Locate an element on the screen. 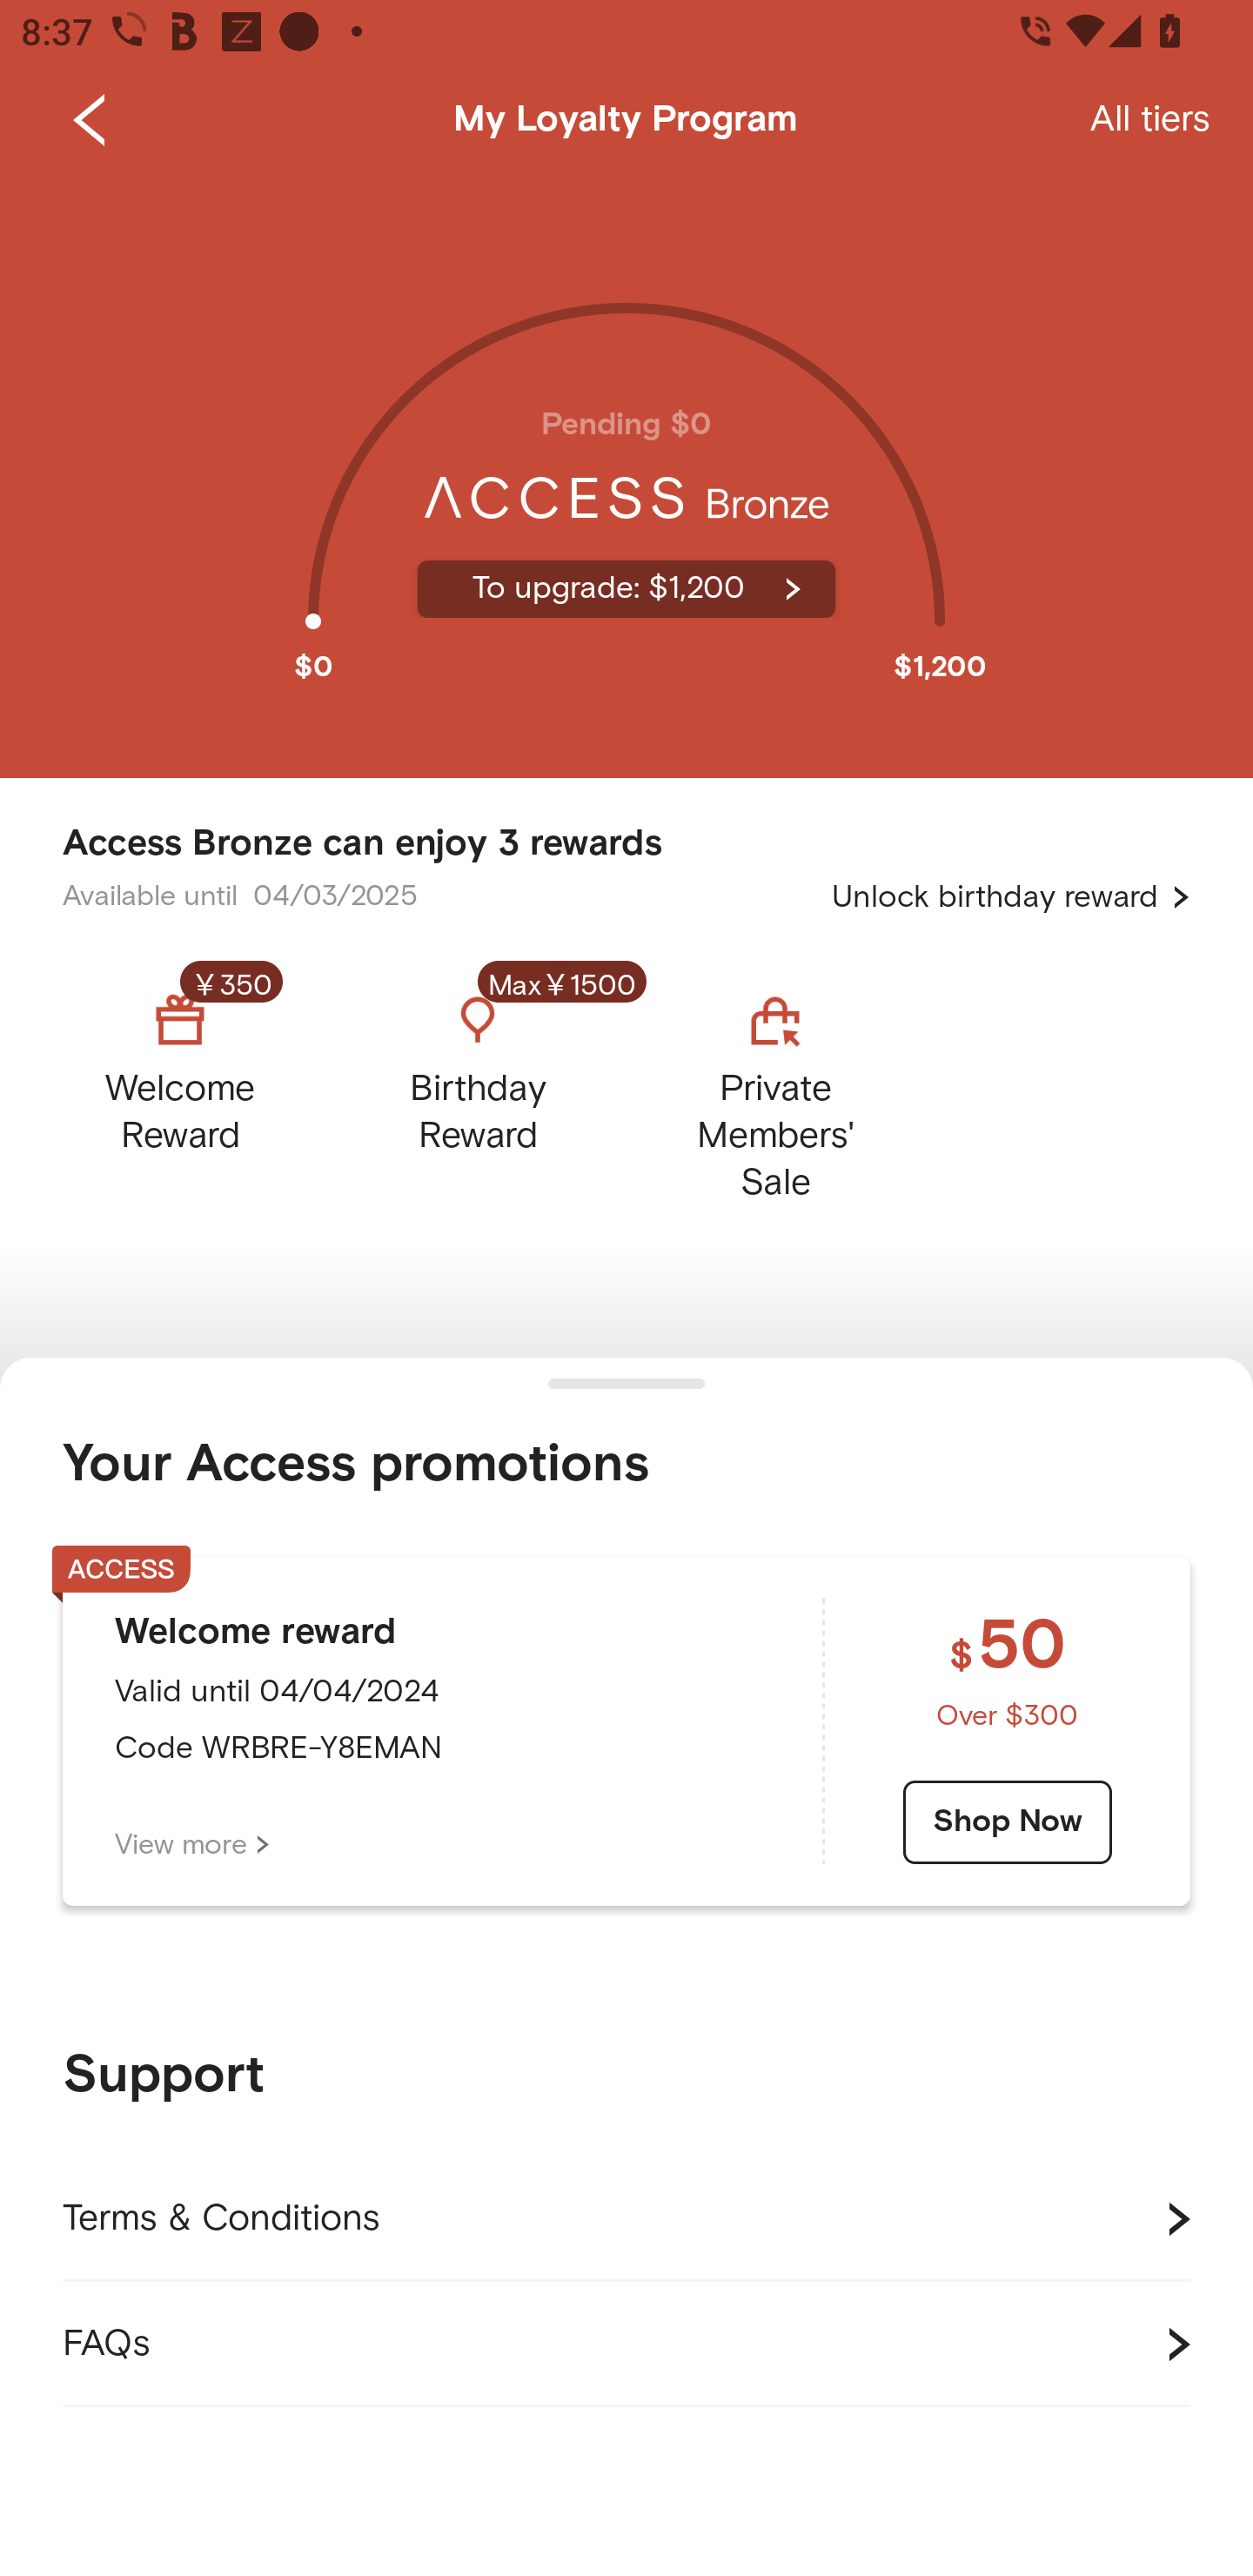  Max￥1500 Birthday Reward is located at coordinates (478, 1090).